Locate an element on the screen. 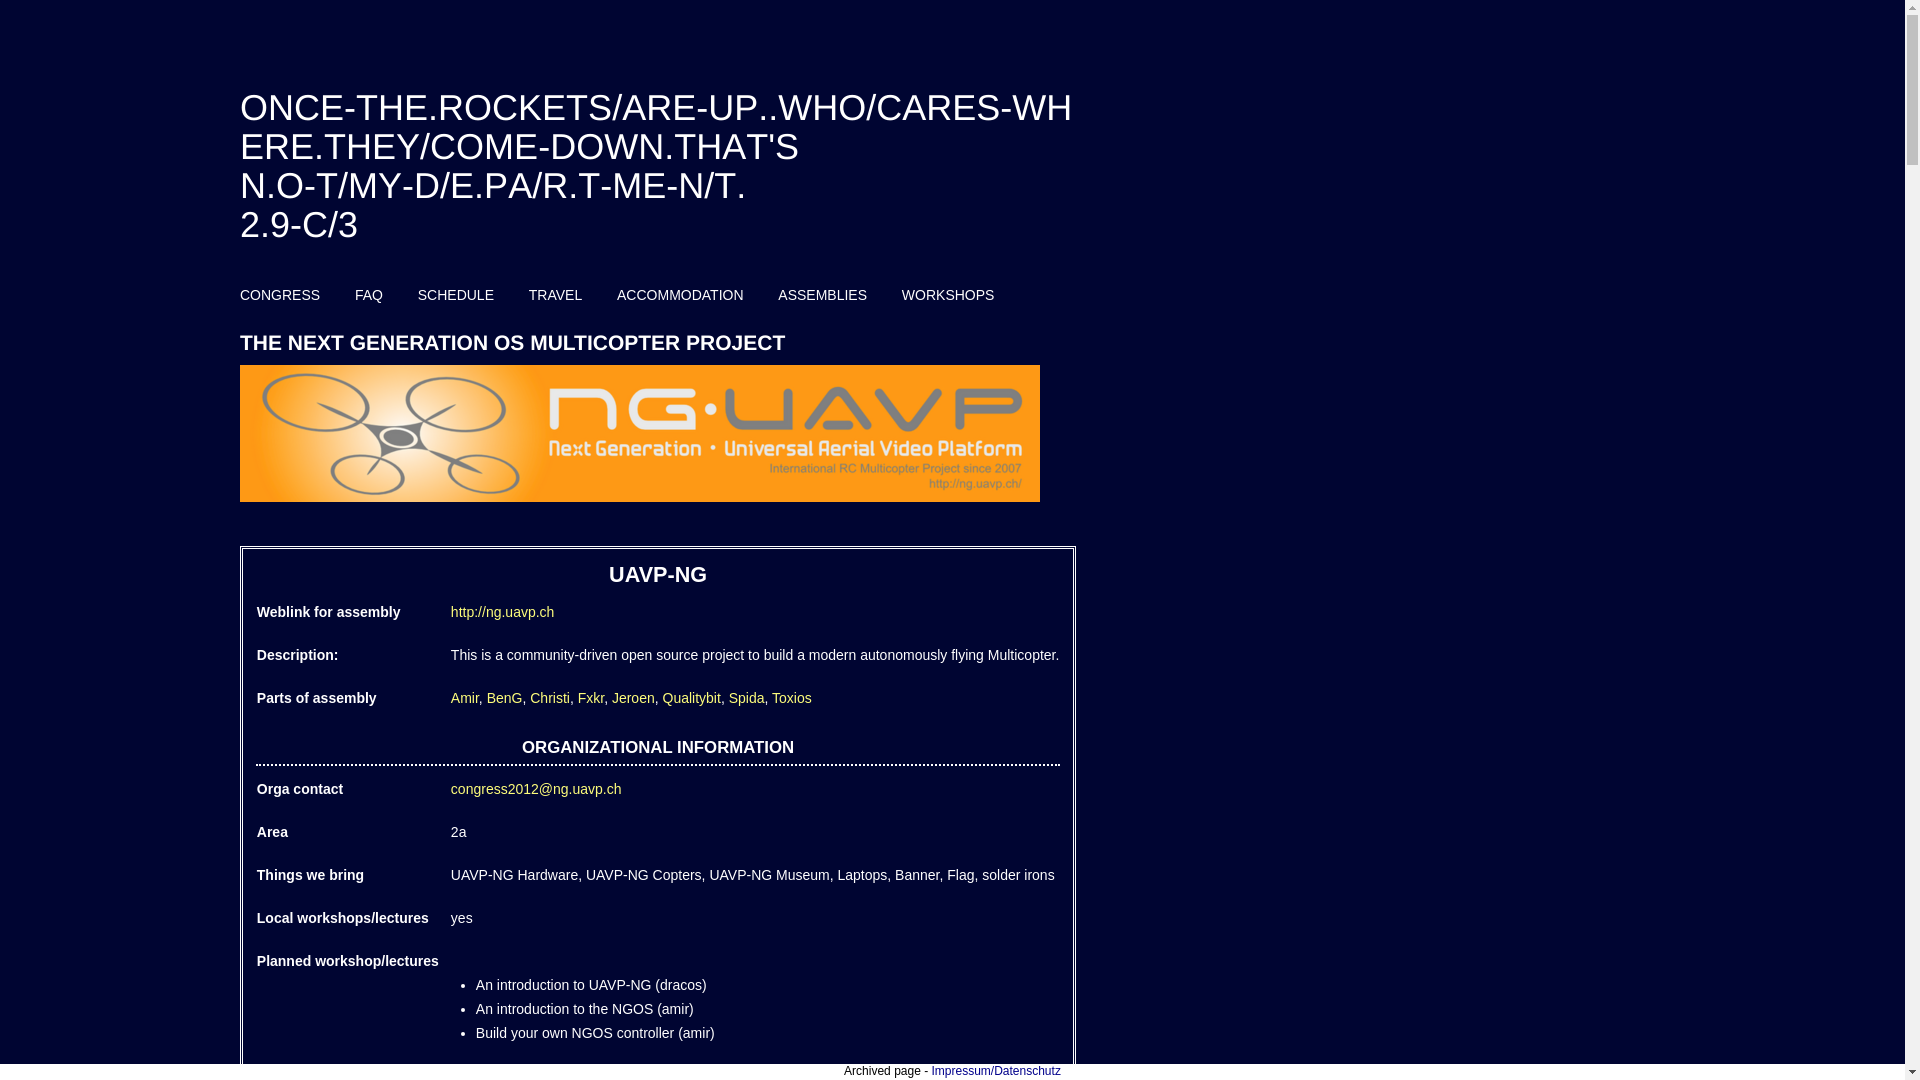  Amir is located at coordinates (464, 698).